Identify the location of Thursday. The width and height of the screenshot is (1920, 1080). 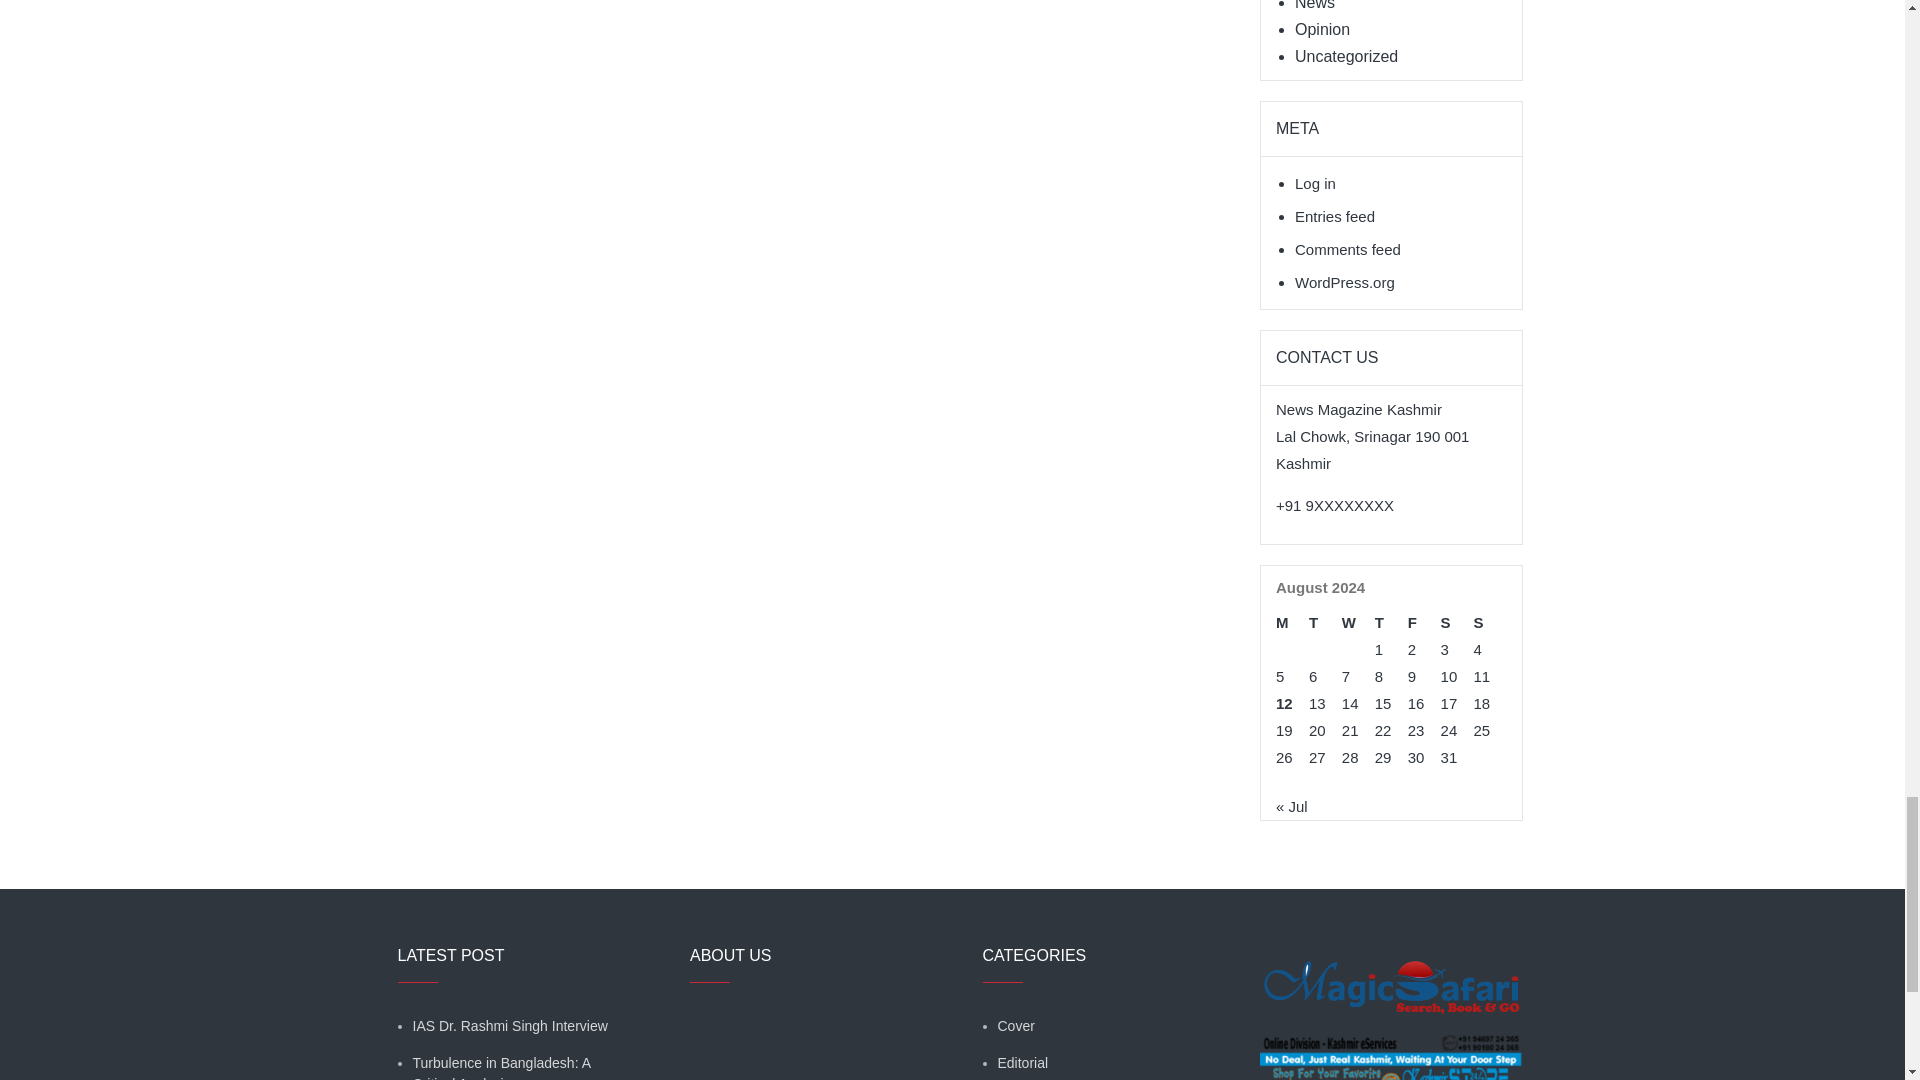
(1390, 622).